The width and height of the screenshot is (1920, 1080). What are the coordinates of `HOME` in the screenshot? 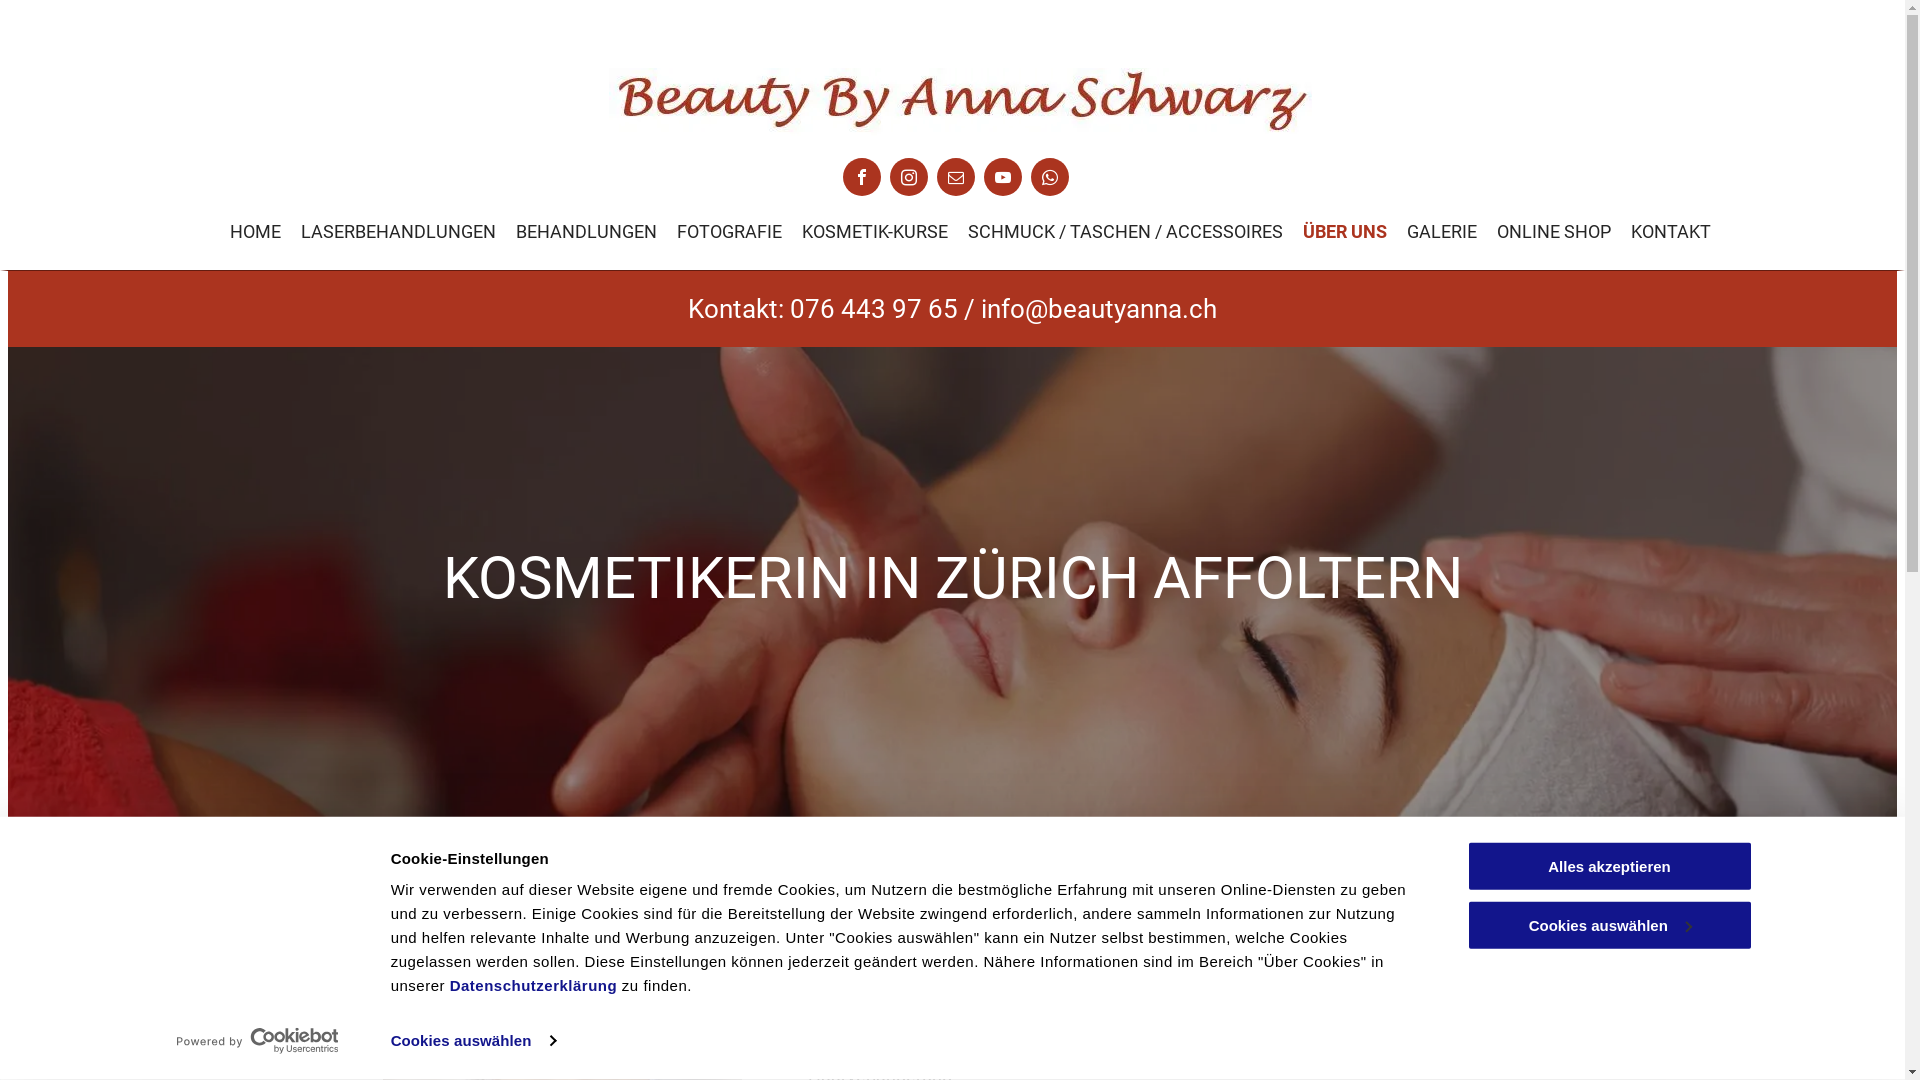 It's located at (256, 232).